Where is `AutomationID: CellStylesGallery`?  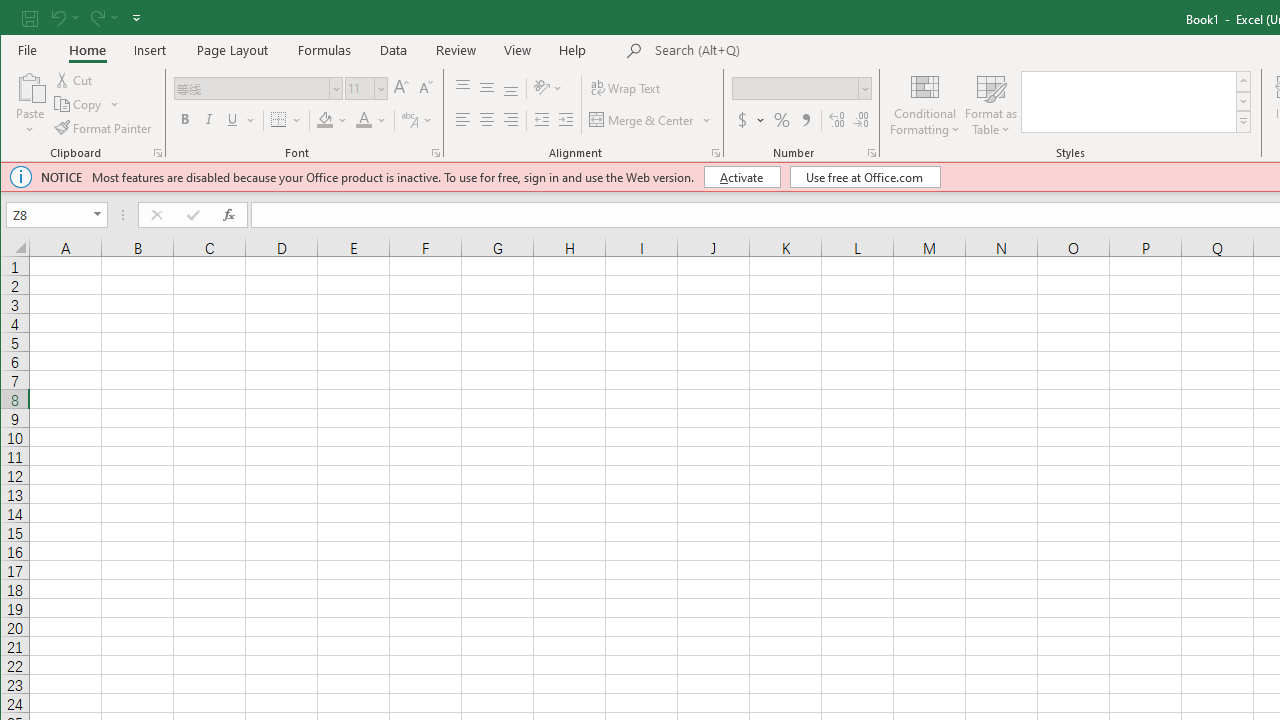 AutomationID: CellStylesGallery is located at coordinates (1137, 102).